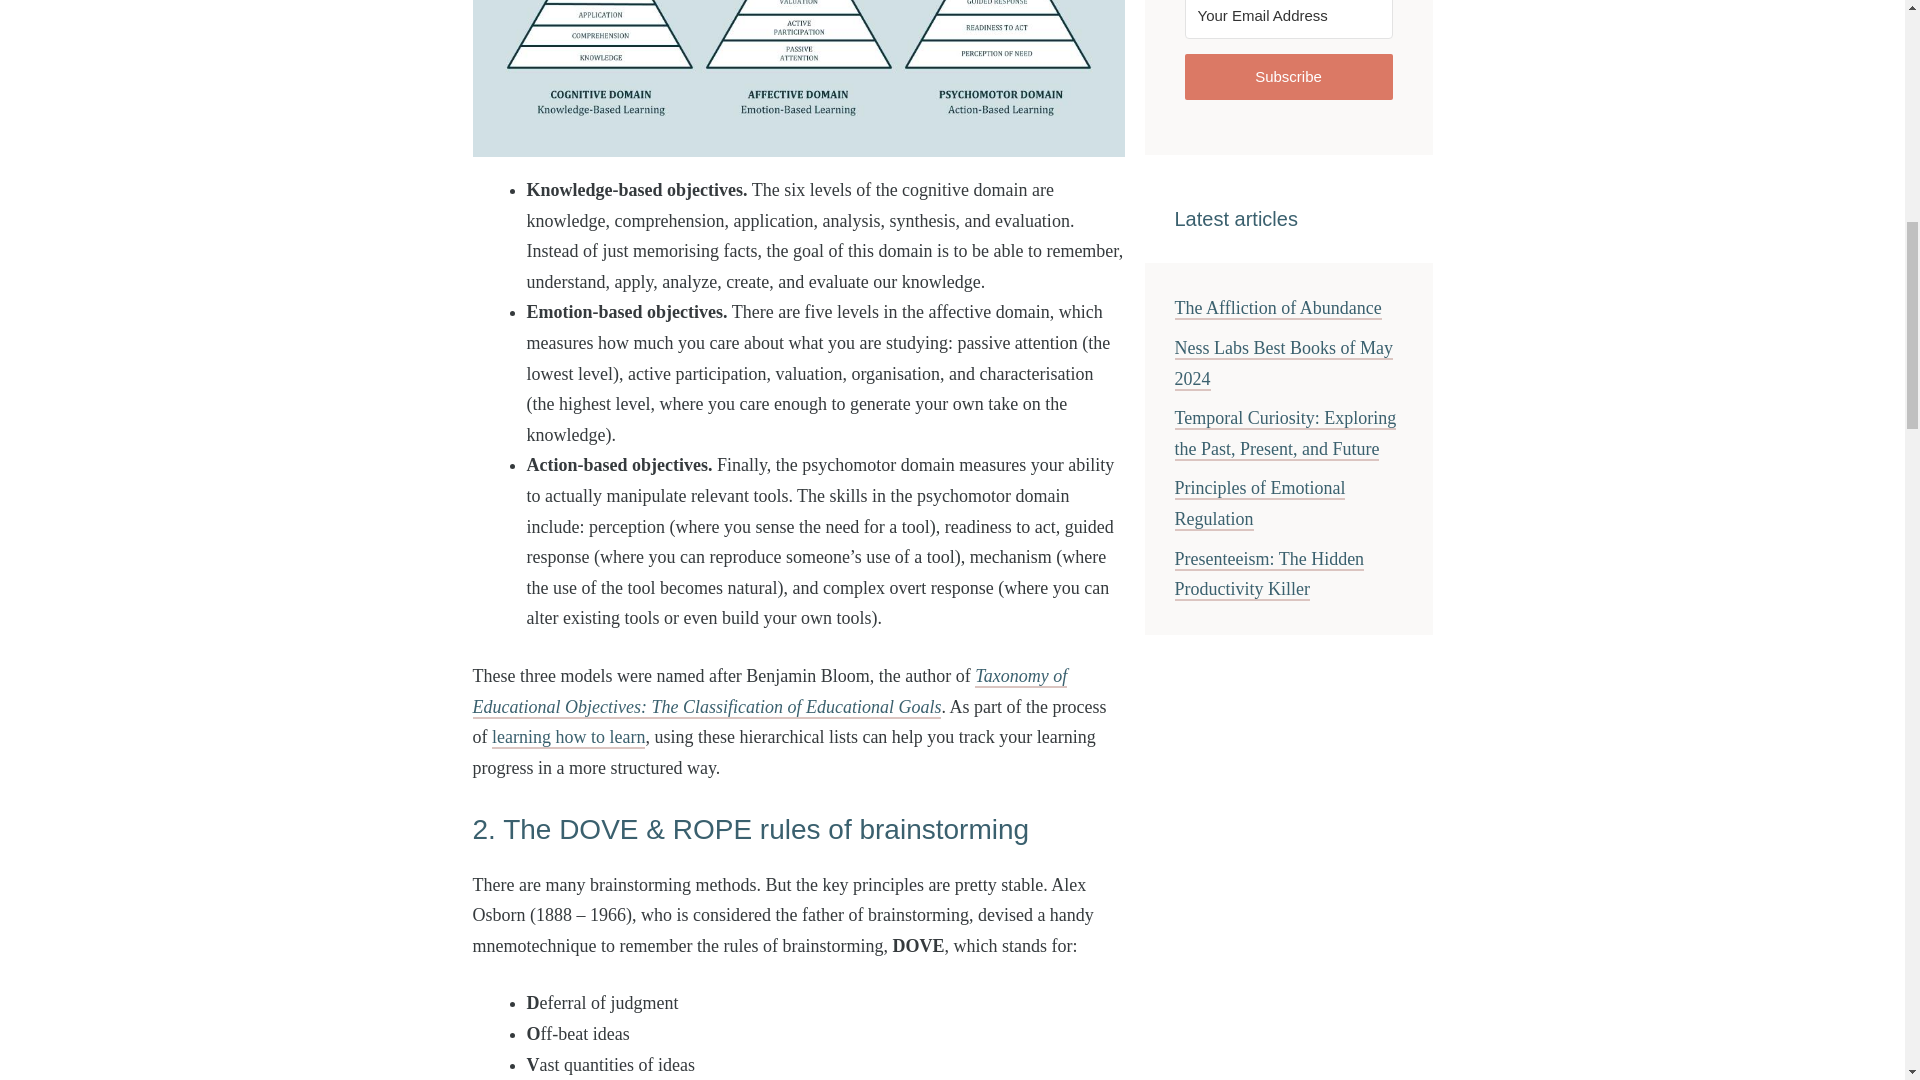 The width and height of the screenshot is (1920, 1080). What do you see at coordinates (1268, 574) in the screenshot?
I see `Presenteeism: The Hidden Productivity Killer` at bounding box center [1268, 574].